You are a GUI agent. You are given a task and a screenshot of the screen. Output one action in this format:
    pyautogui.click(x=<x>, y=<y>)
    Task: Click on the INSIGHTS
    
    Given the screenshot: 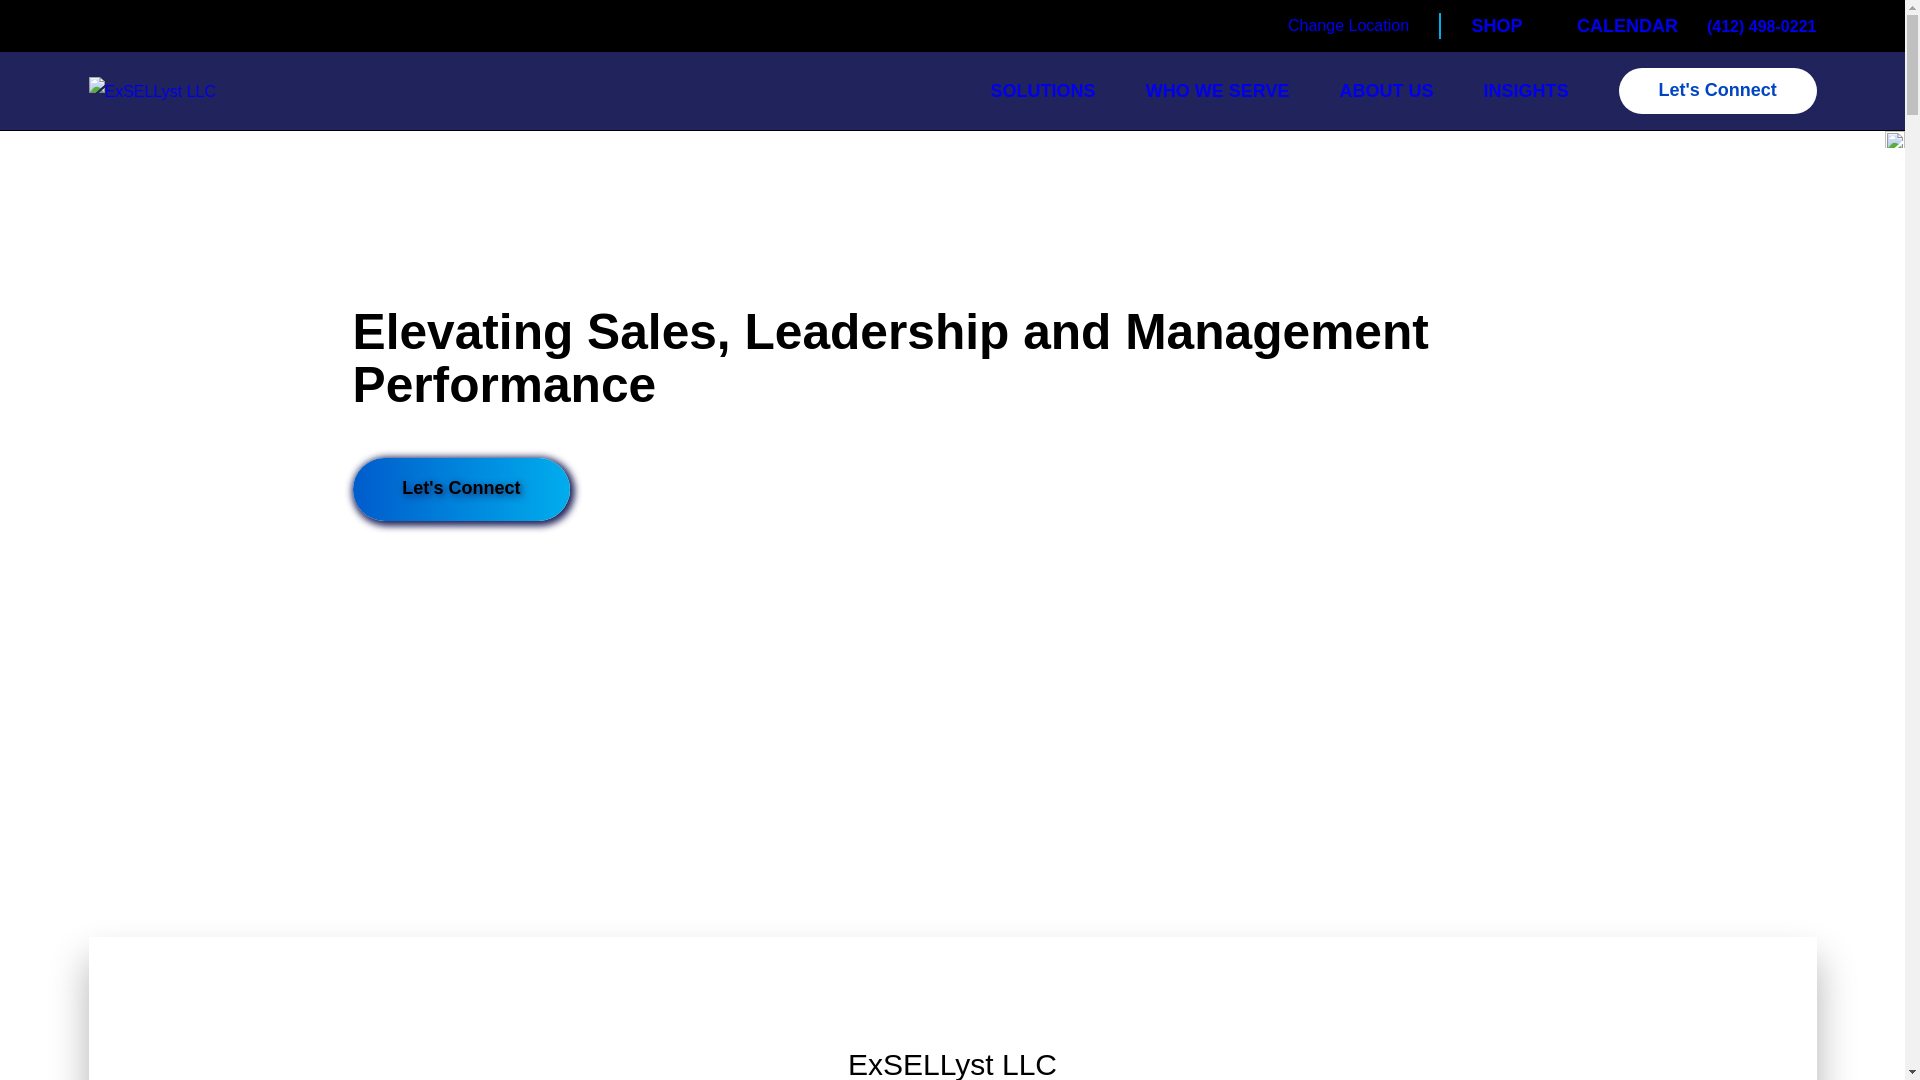 What is the action you would take?
    pyautogui.click(x=1526, y=90)
    